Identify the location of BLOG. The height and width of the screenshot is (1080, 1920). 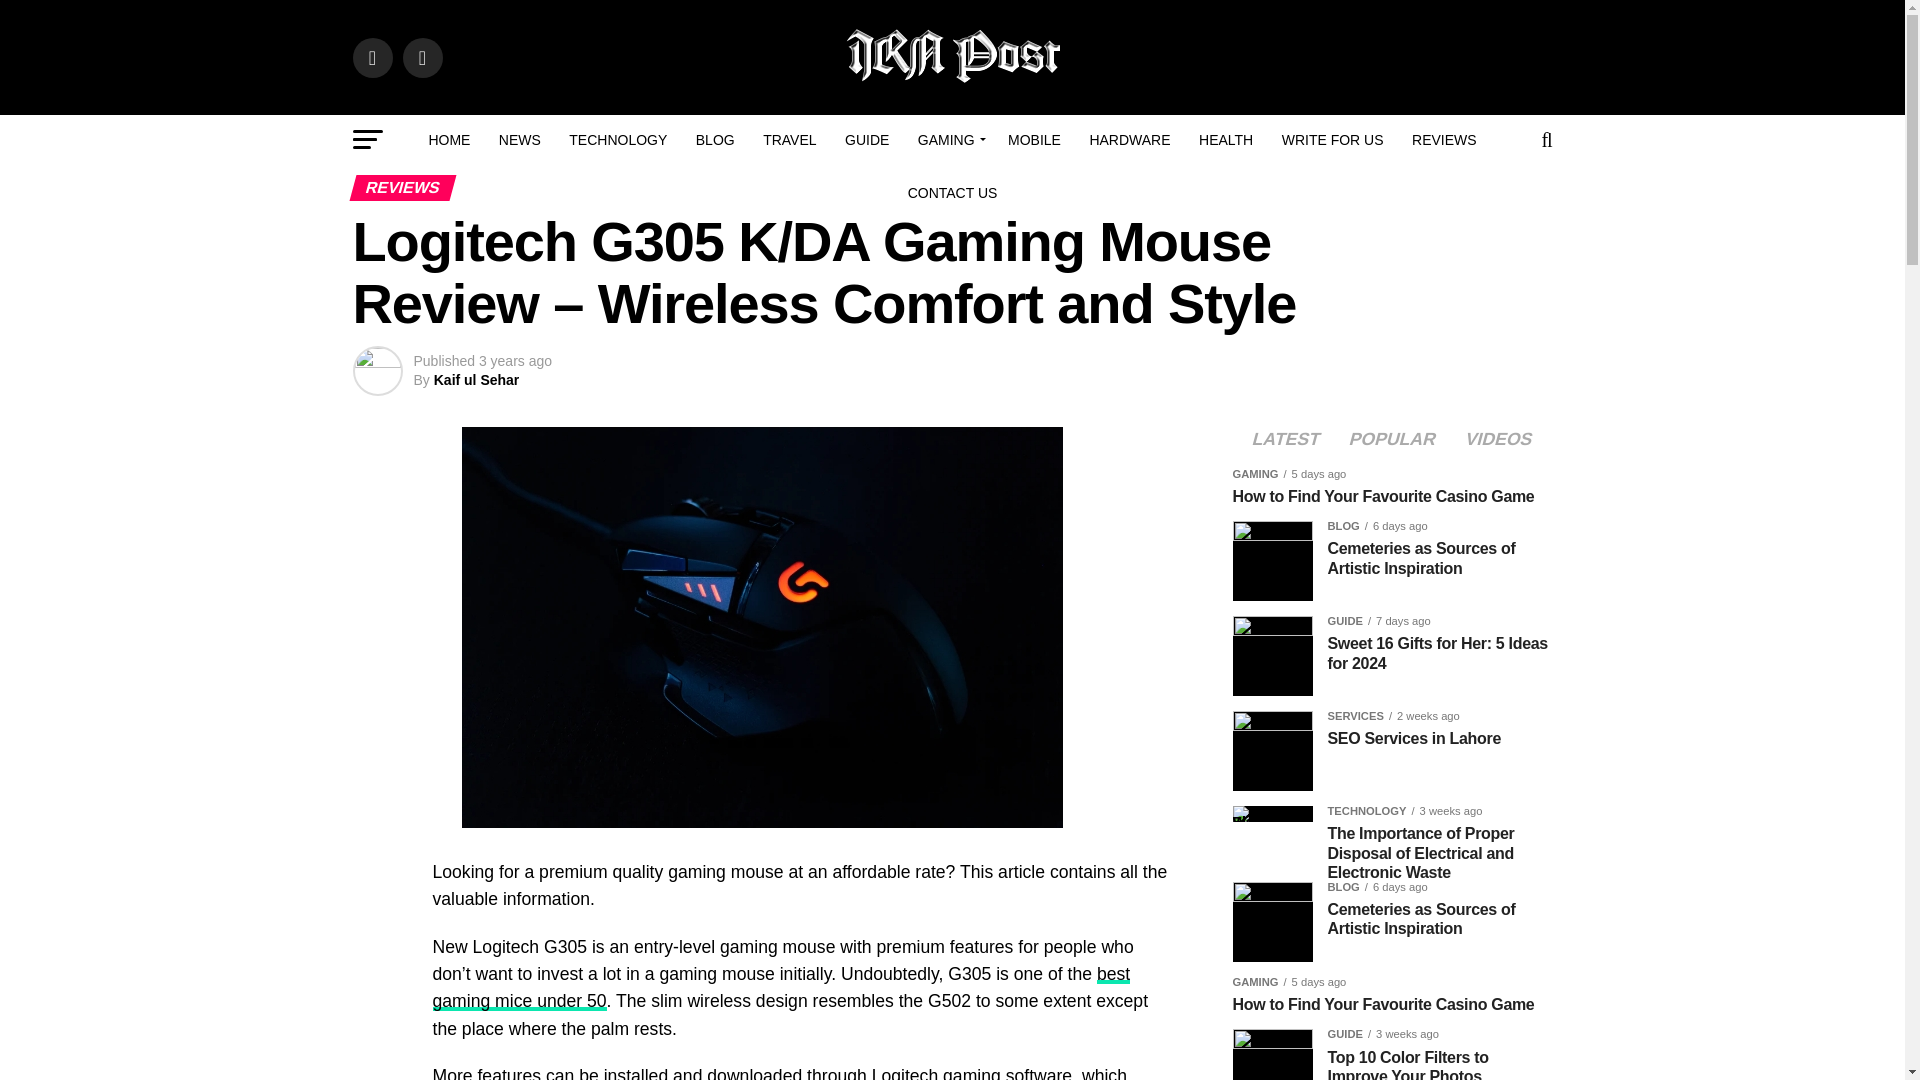
(714, 140).